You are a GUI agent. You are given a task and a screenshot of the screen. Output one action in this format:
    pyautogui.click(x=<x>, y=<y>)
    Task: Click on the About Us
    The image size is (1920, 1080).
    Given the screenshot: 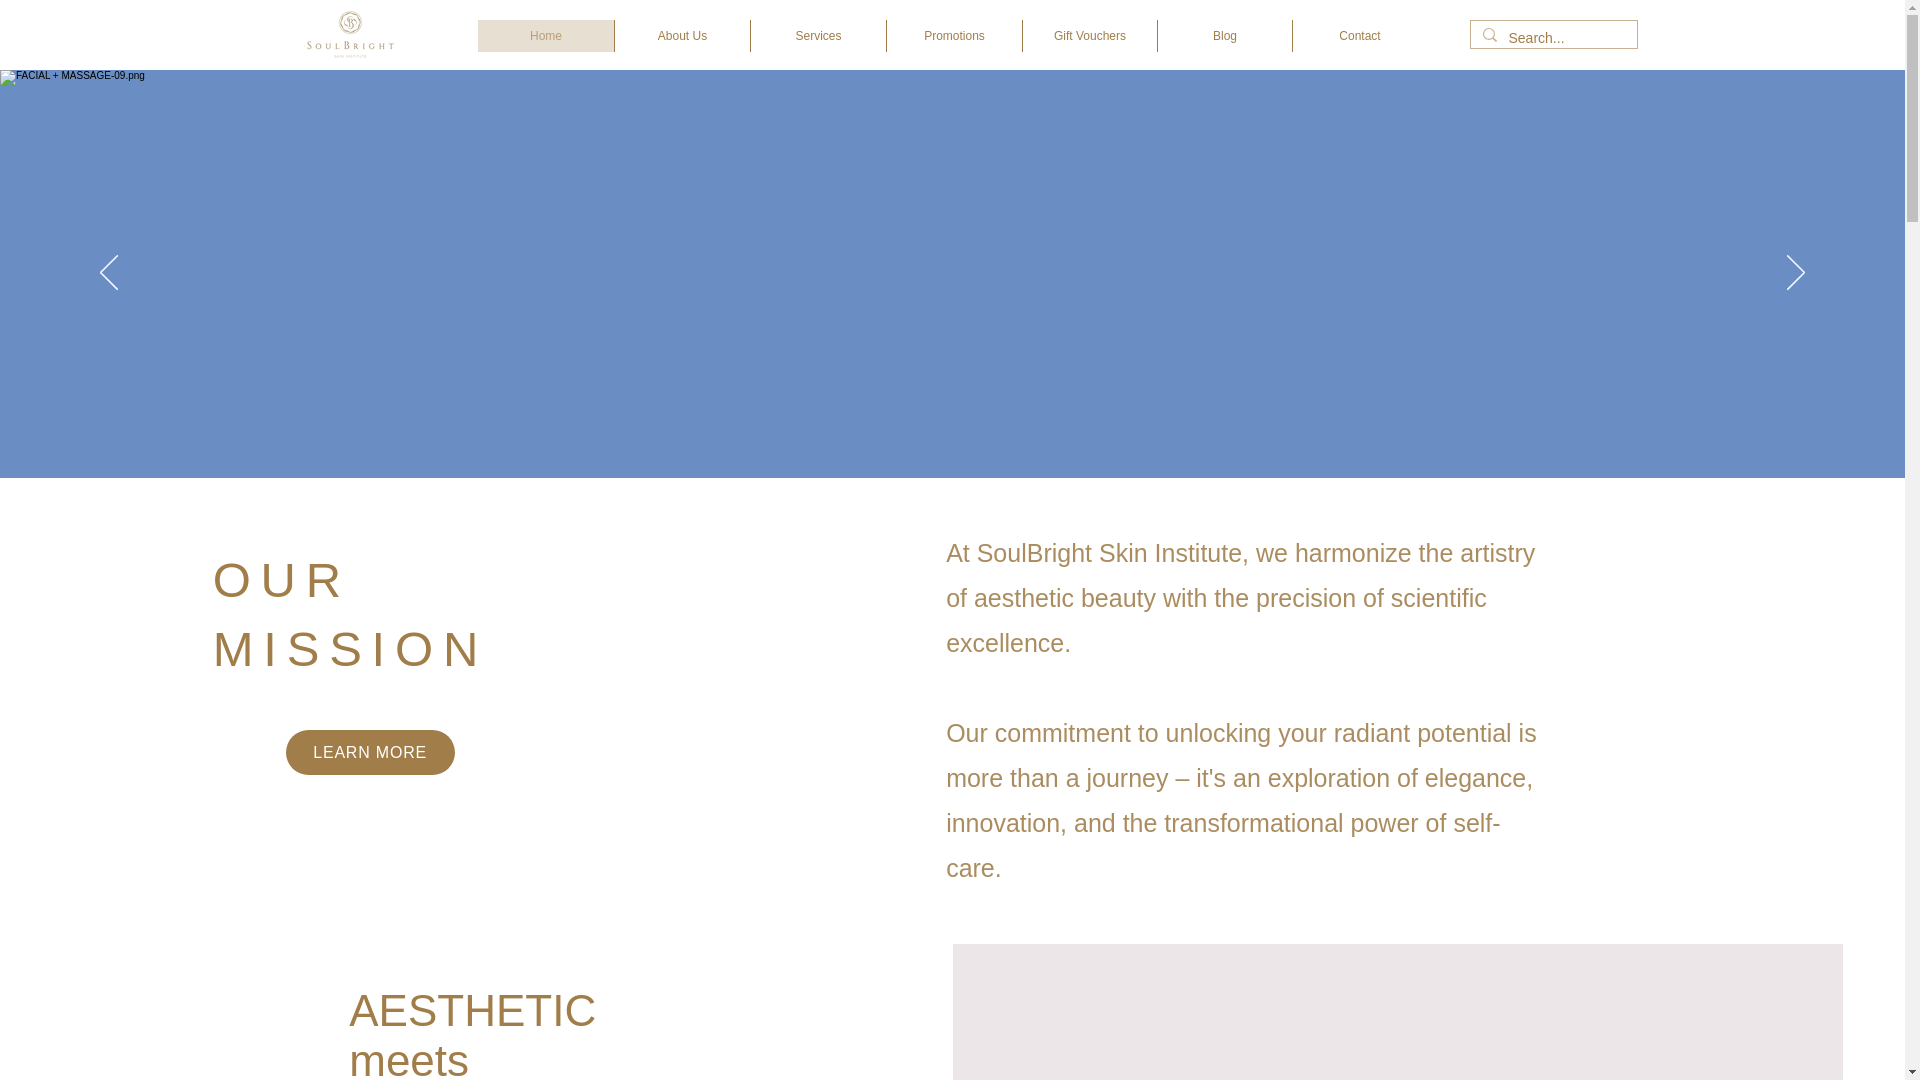 What is the action you would take?
    pyautogui.click(x=682, y=36)
    